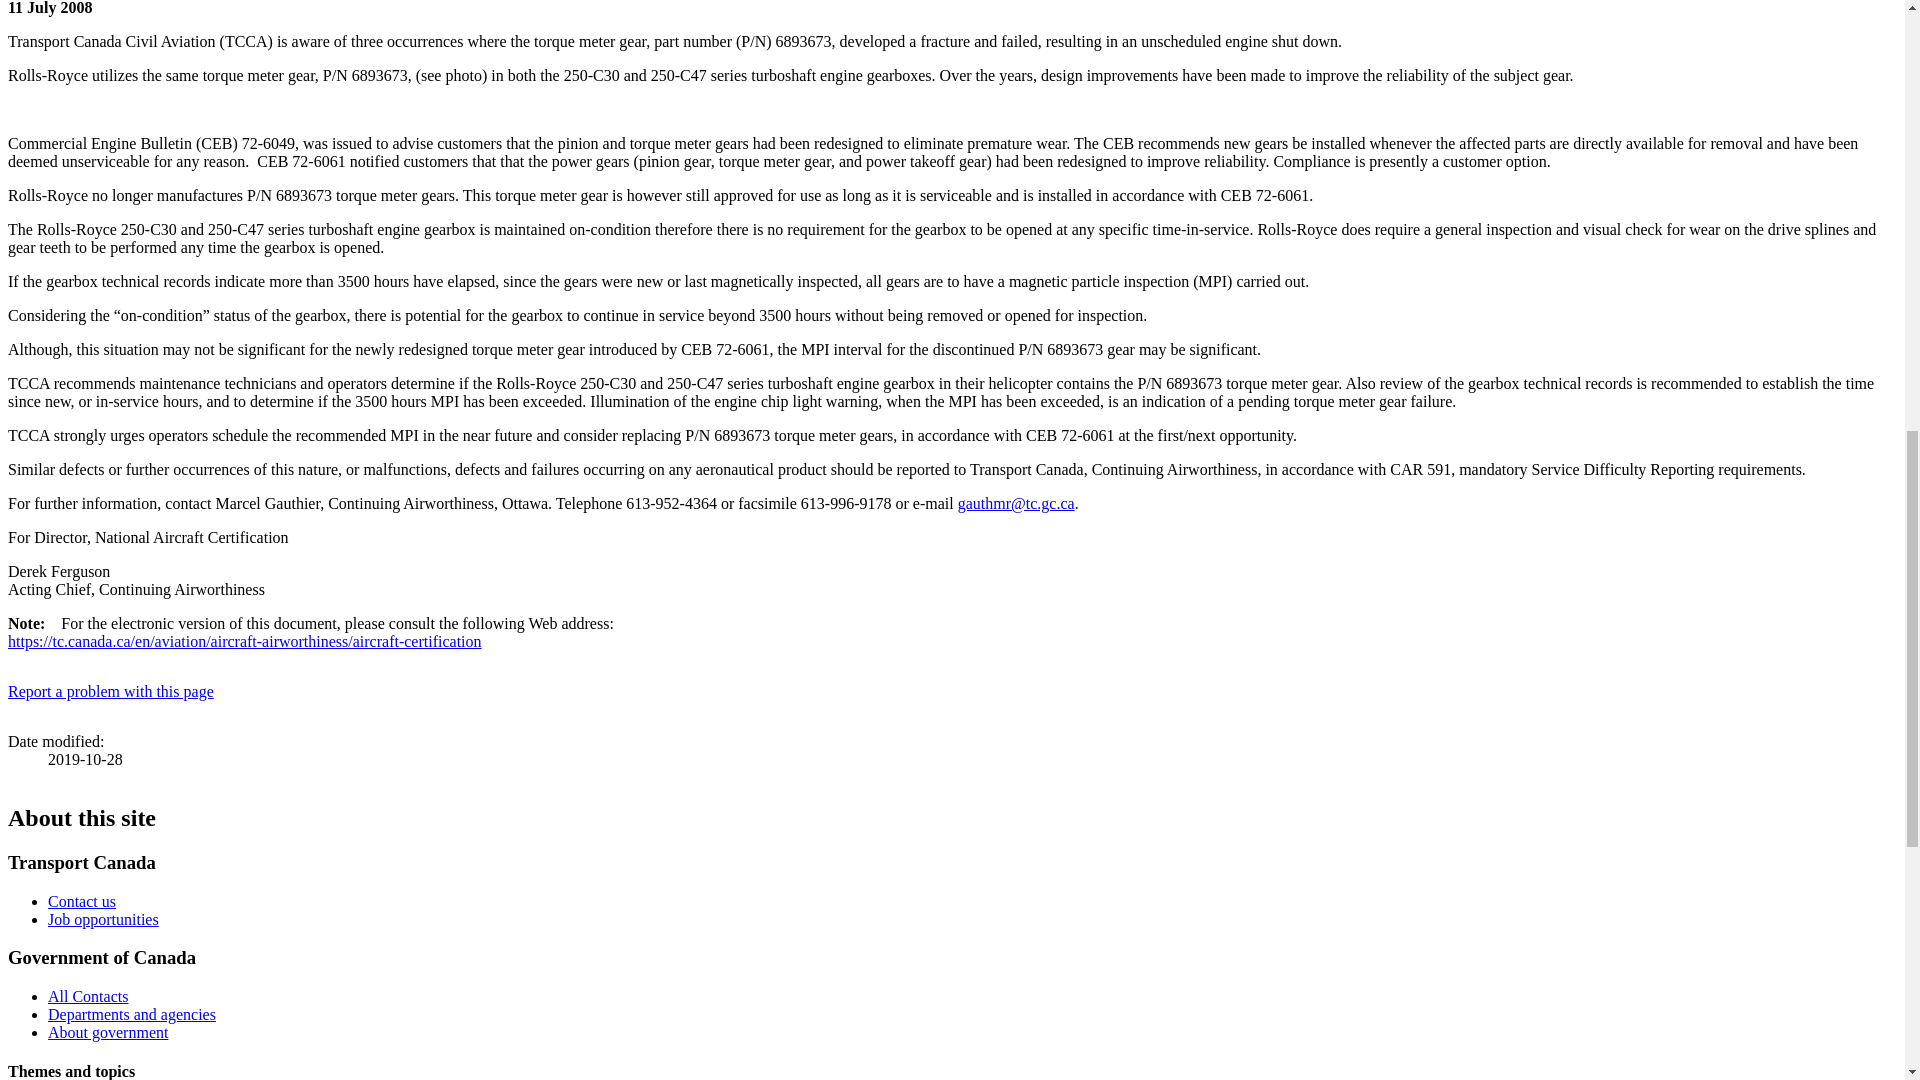  What do you see at coordinates (108, 1032) in the screenshot?
I see `About government section.` at bounding box center [108, 1032].